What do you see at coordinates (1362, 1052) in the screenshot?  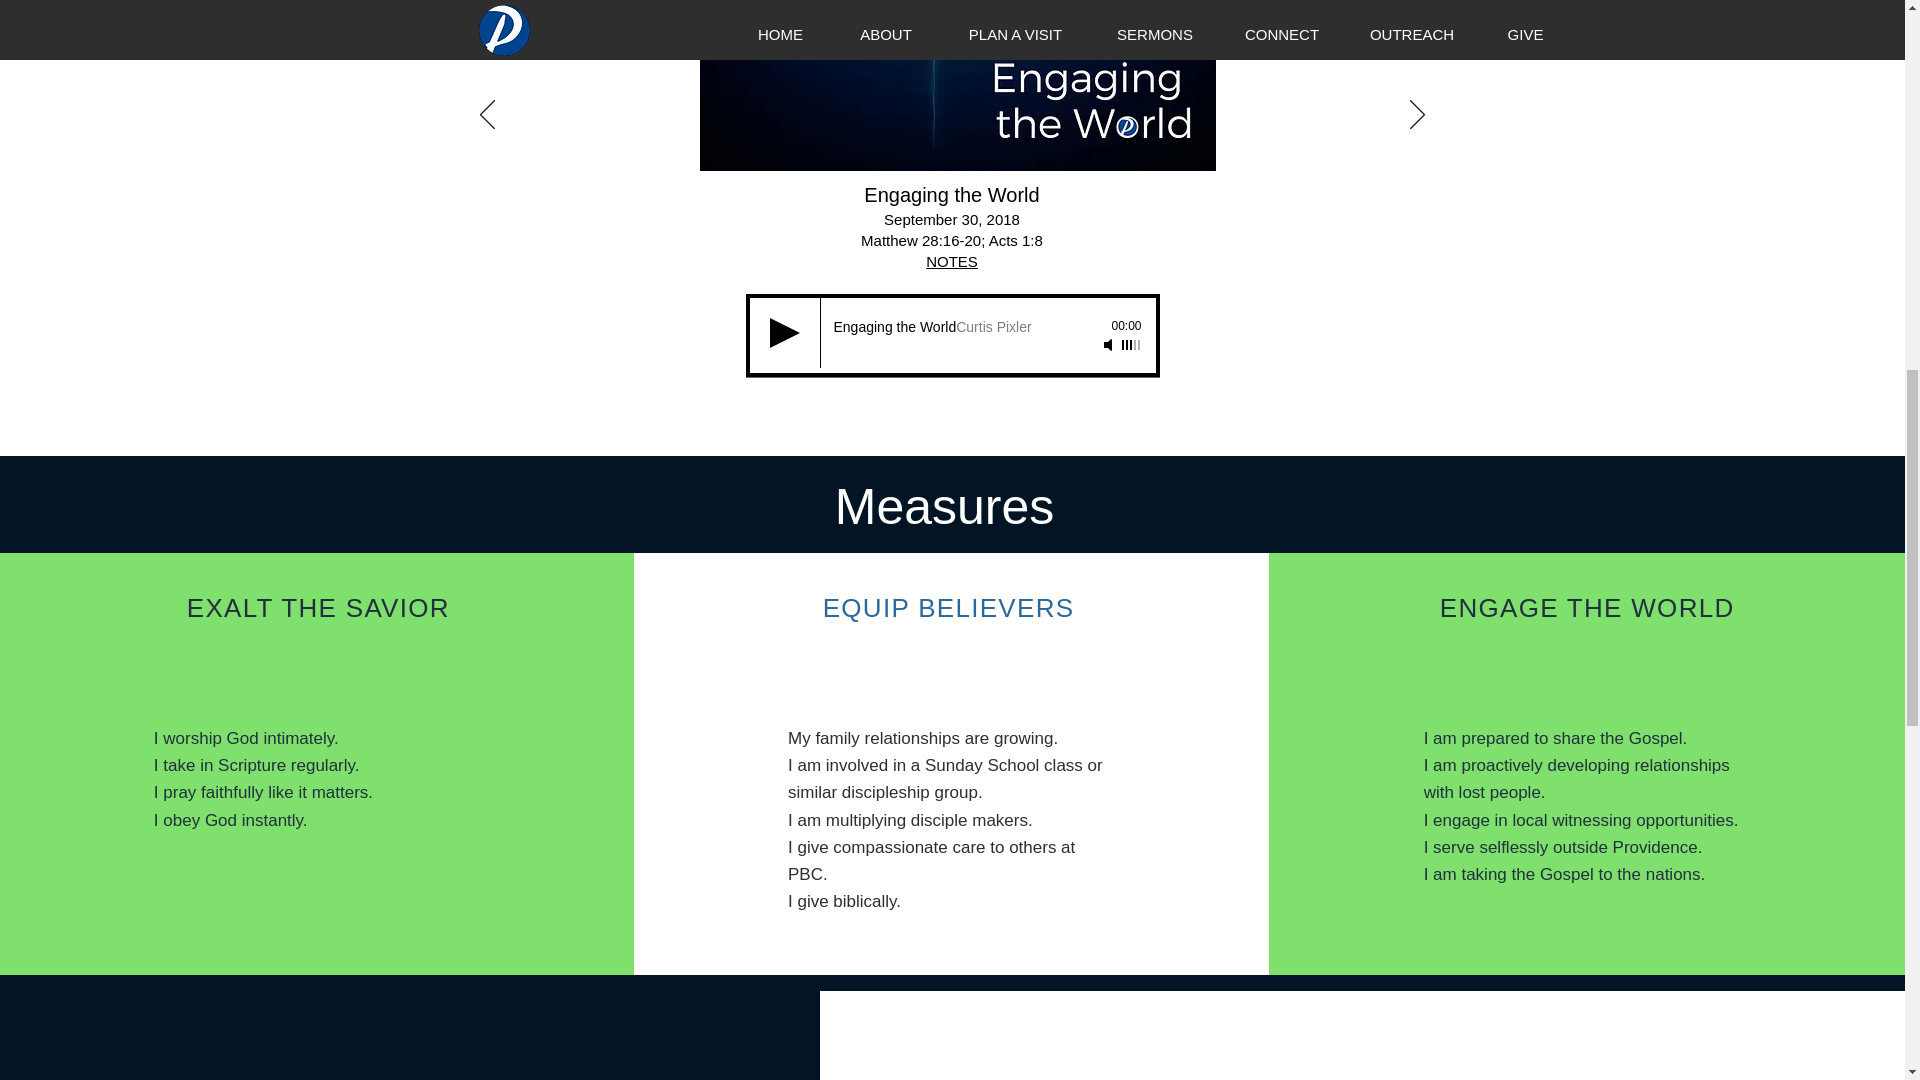 I see `External Vimeo` at bounding box center [1362, 1052].